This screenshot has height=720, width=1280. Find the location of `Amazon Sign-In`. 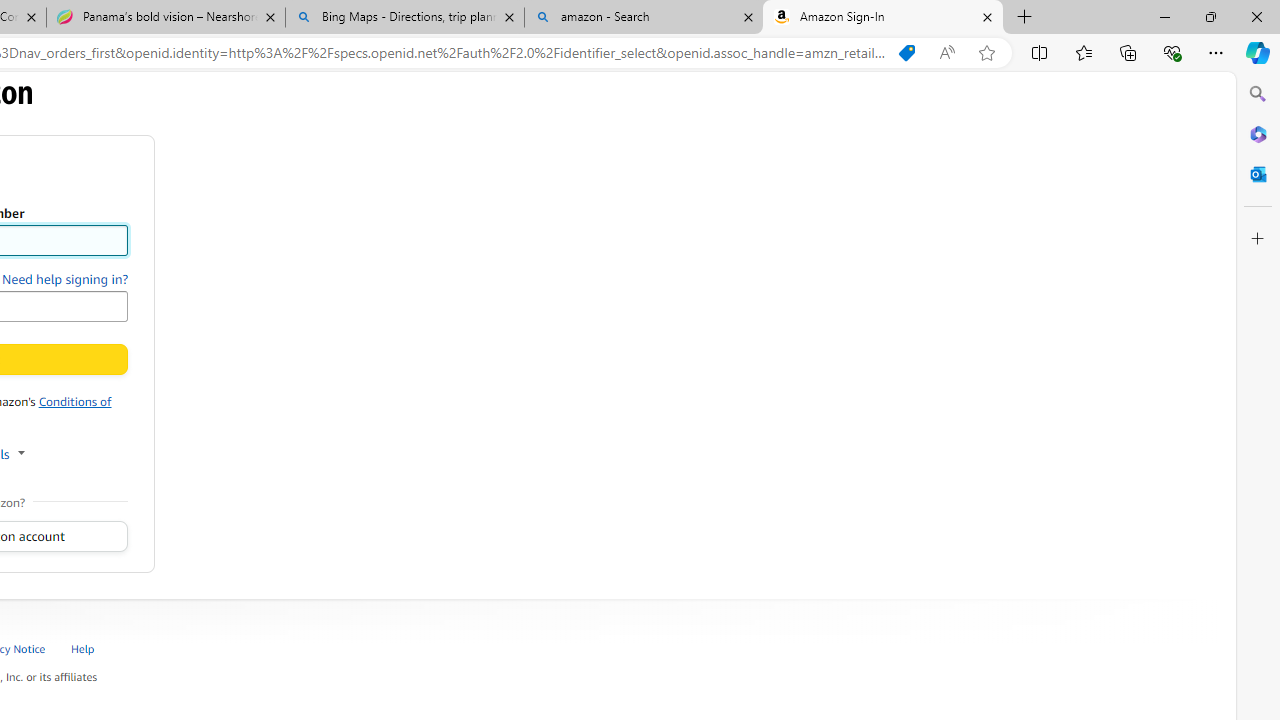

Amazon Sign-In is located at coordinates (883, 18).